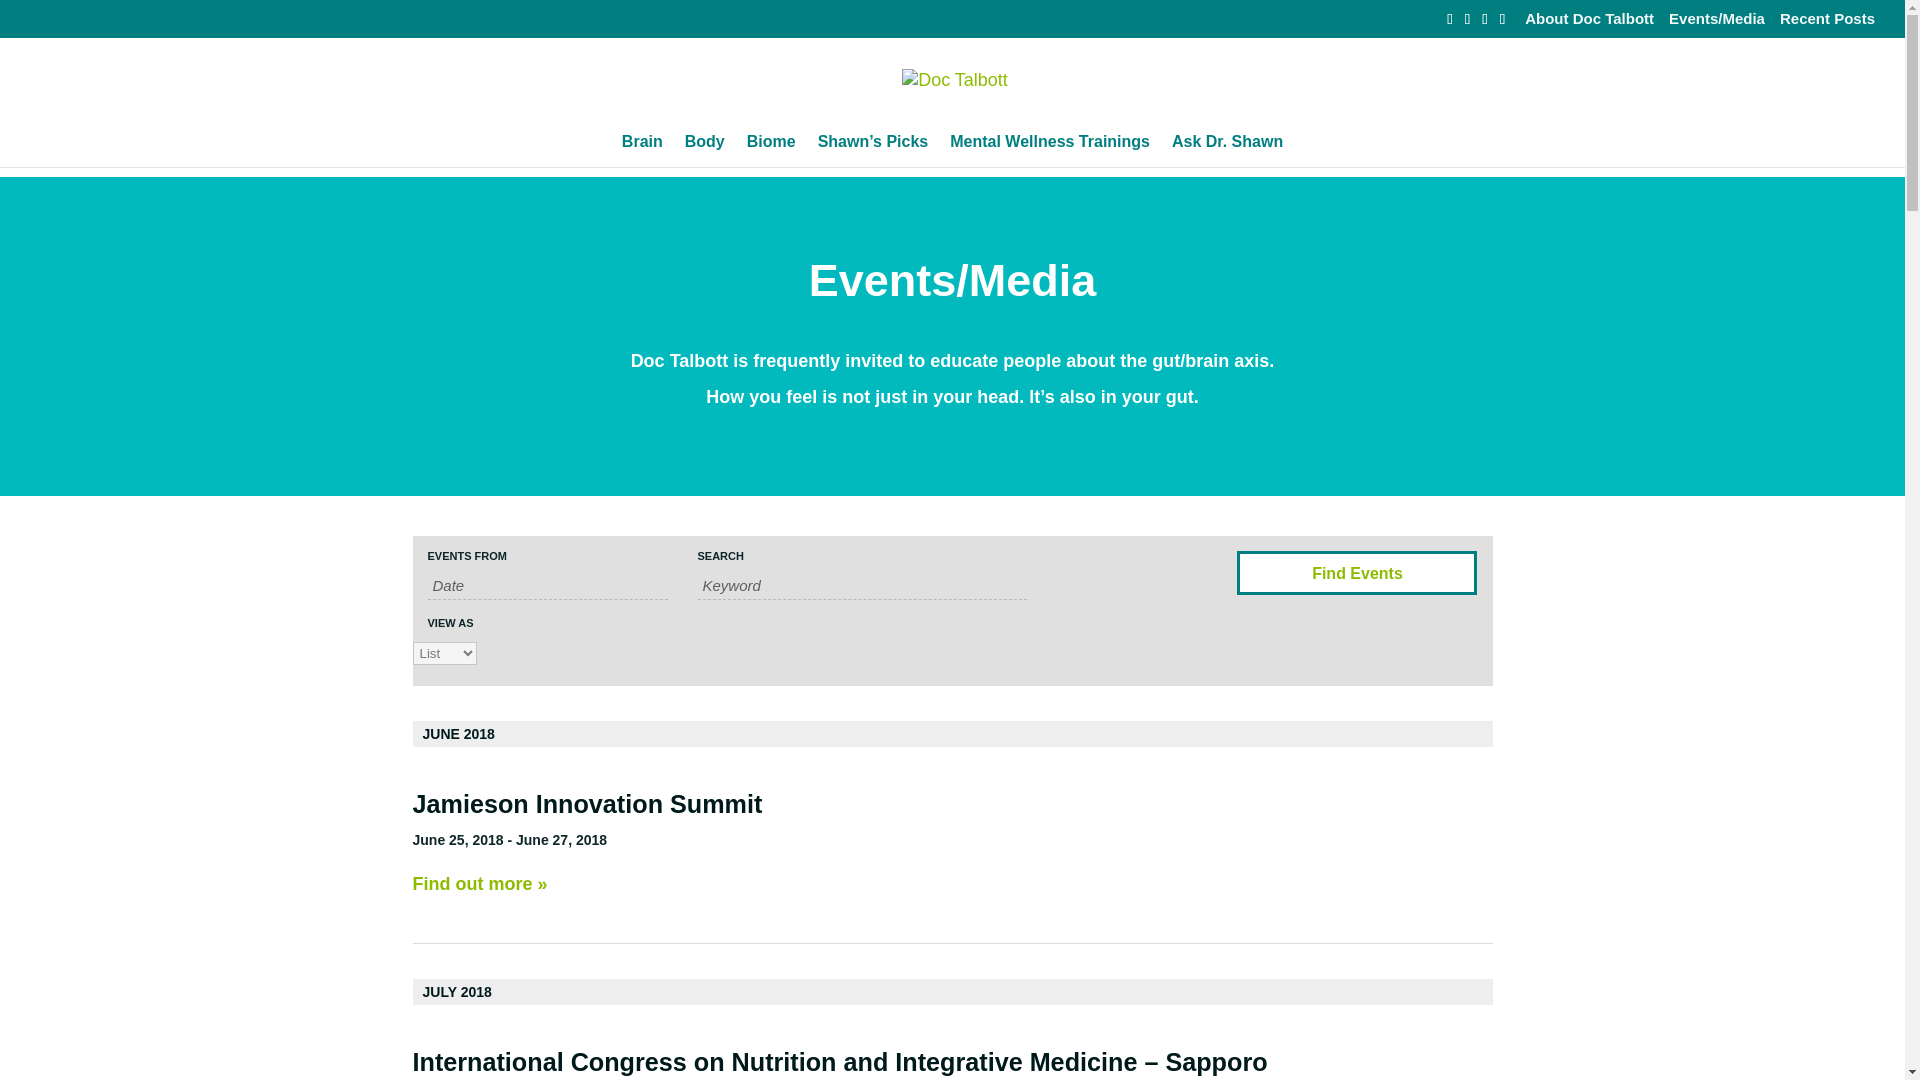 This screenshot has width=1920, height=1080. I want to click on Recent Posts, so click(1827, 23).